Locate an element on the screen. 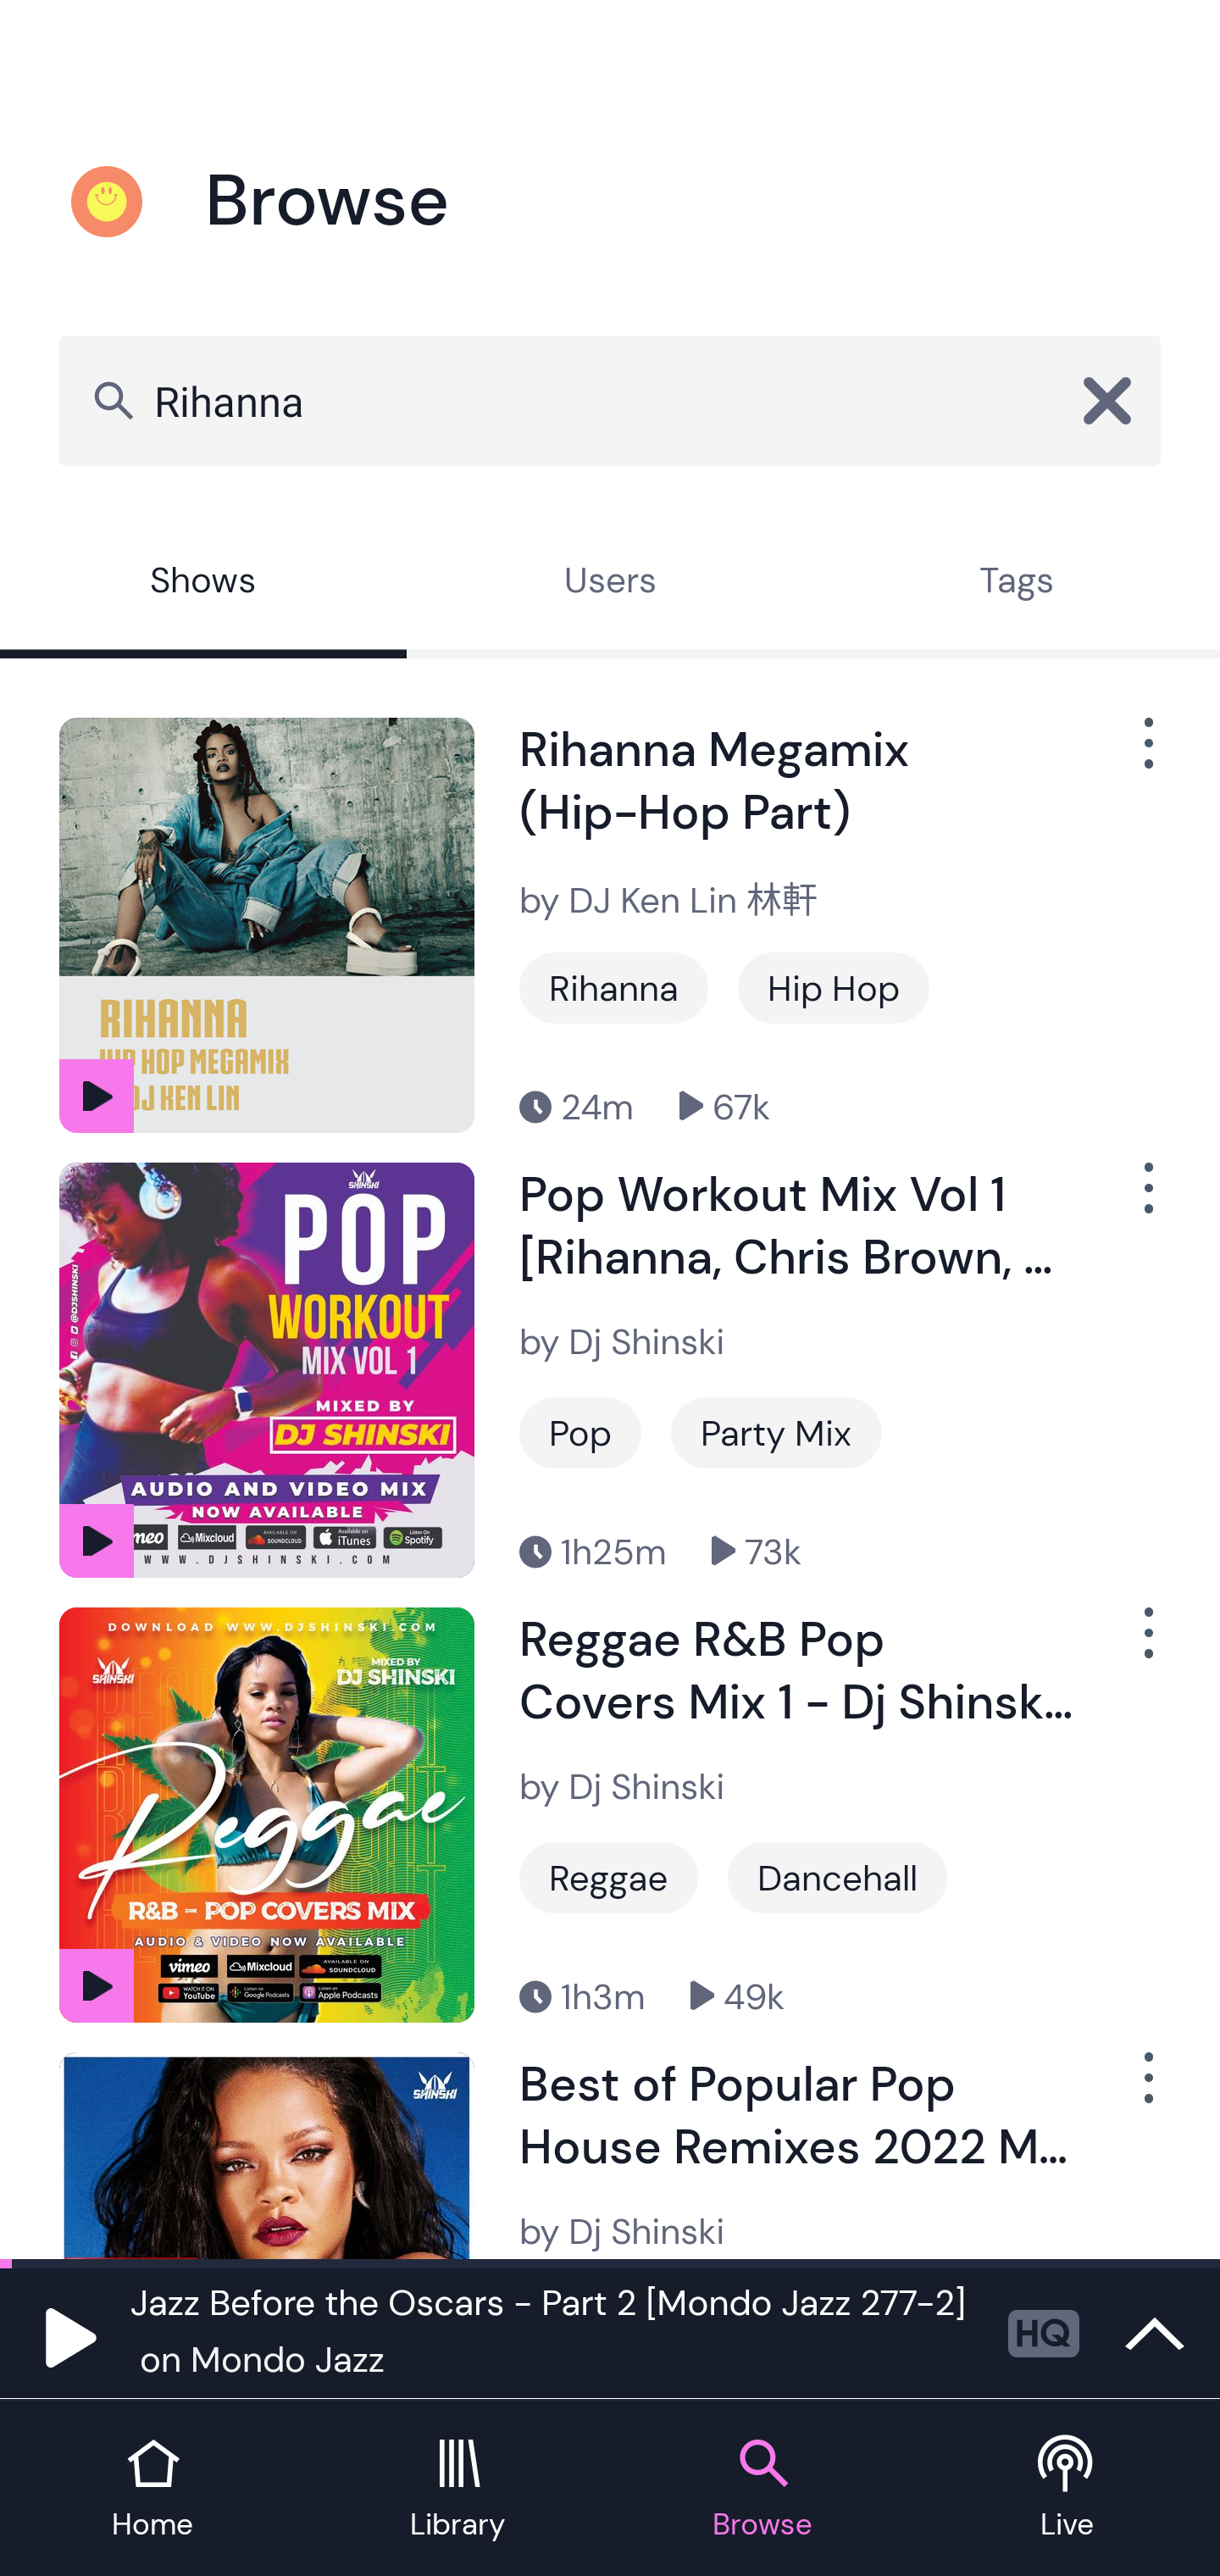  Browse tab Browse is located at coordinates (762, 2490).